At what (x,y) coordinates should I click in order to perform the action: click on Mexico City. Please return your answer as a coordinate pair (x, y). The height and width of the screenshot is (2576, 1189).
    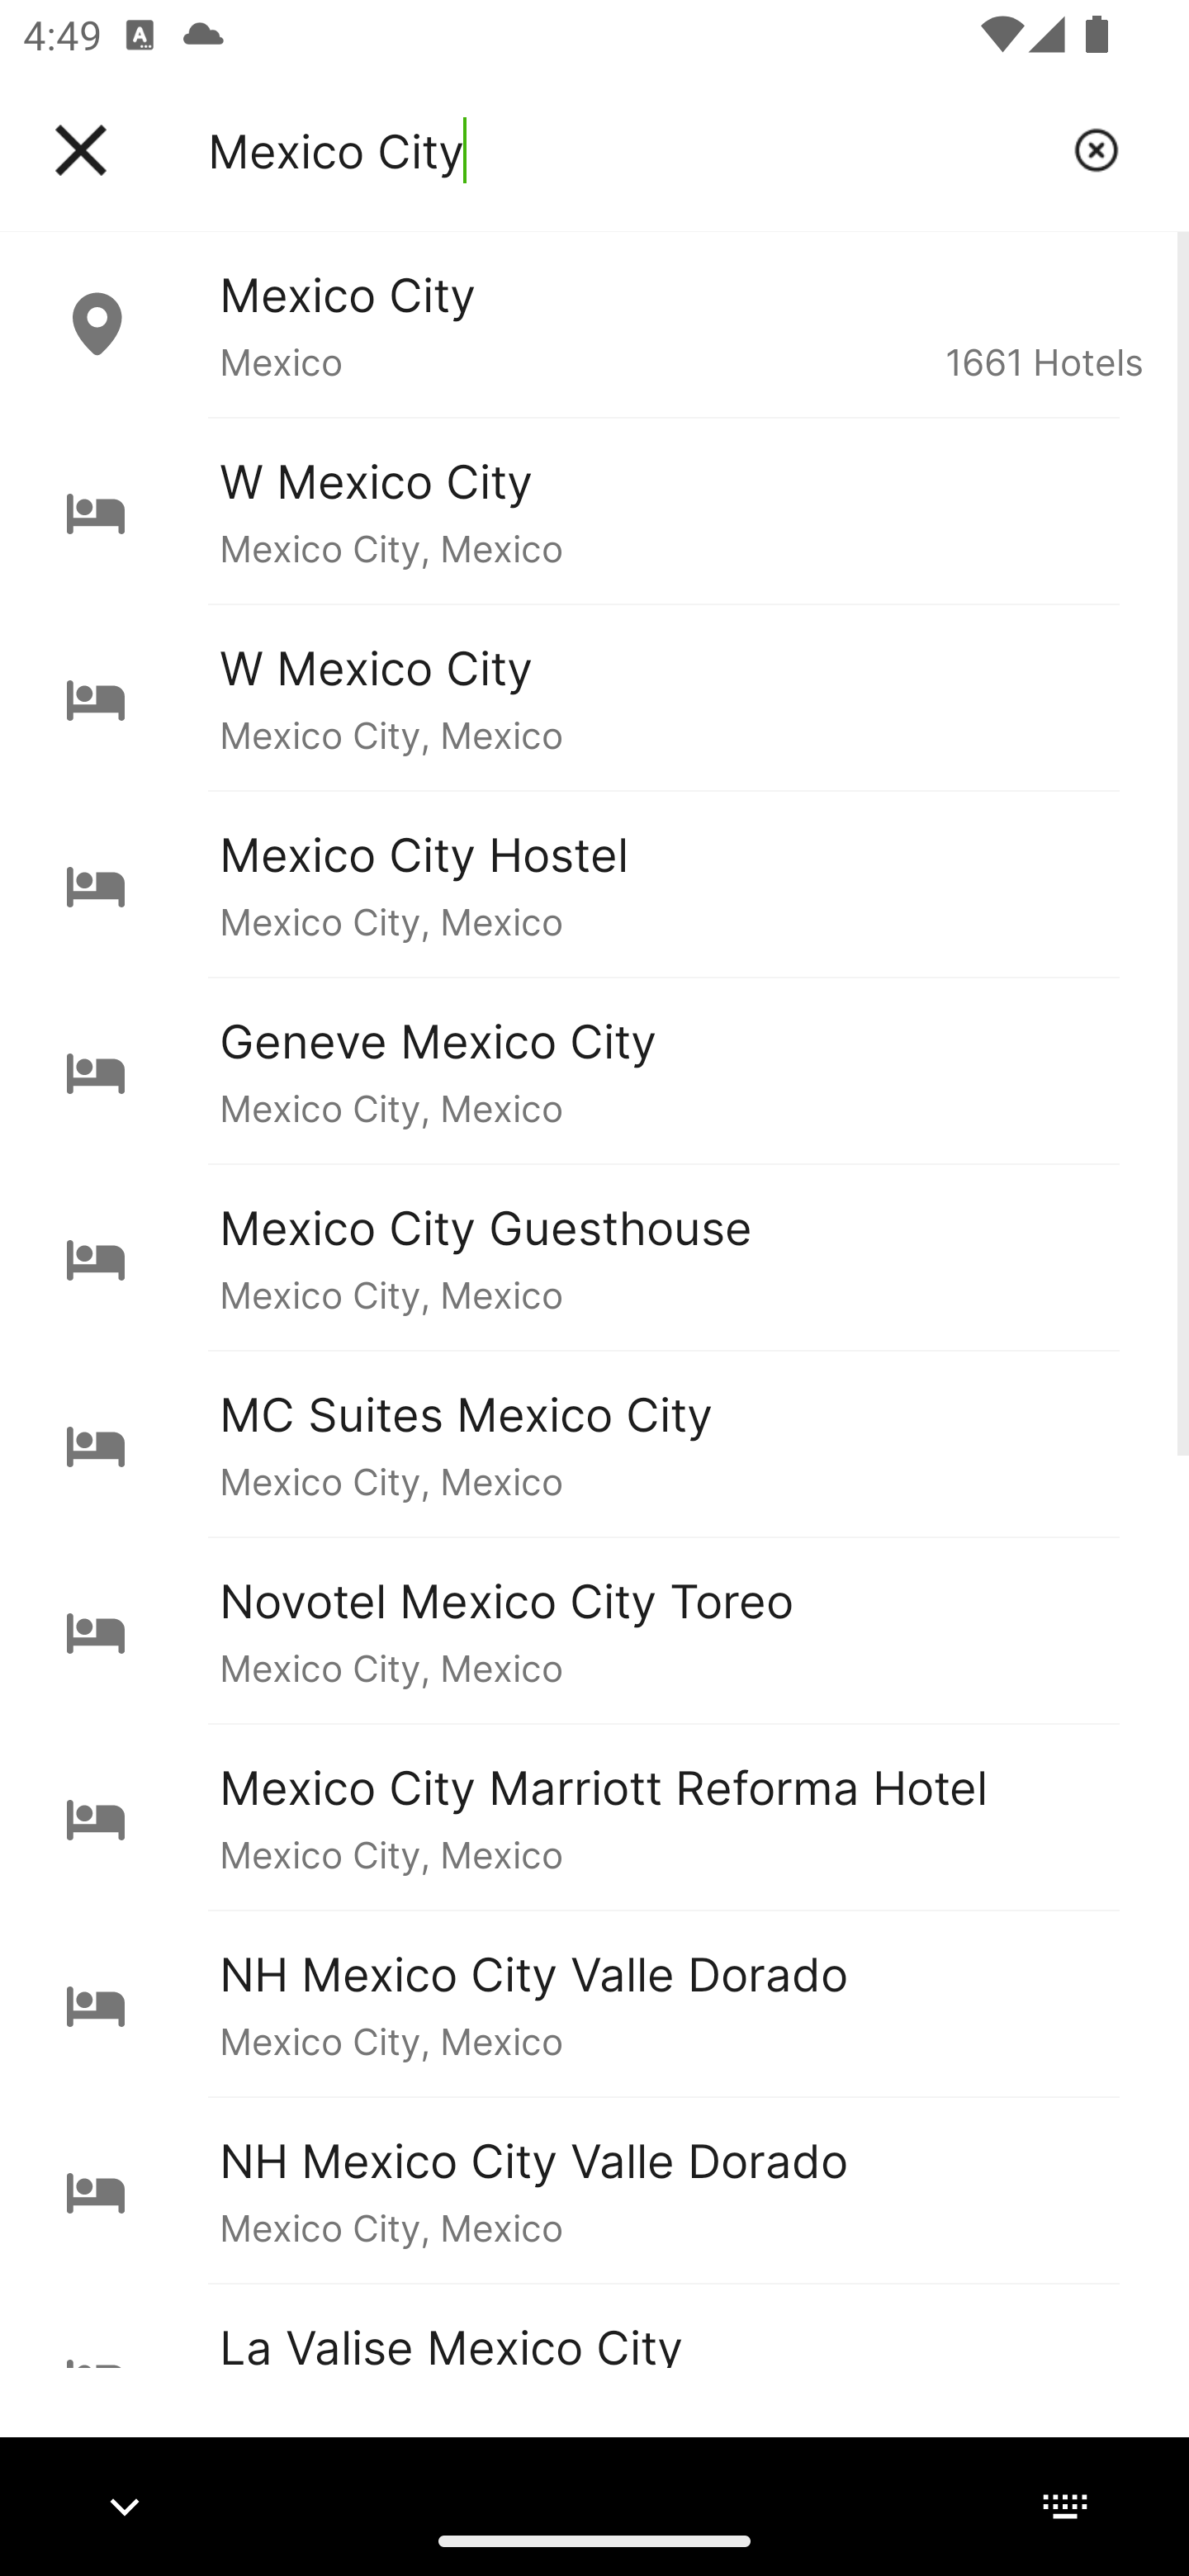
    Looking at the image, I should click on (628, 150).